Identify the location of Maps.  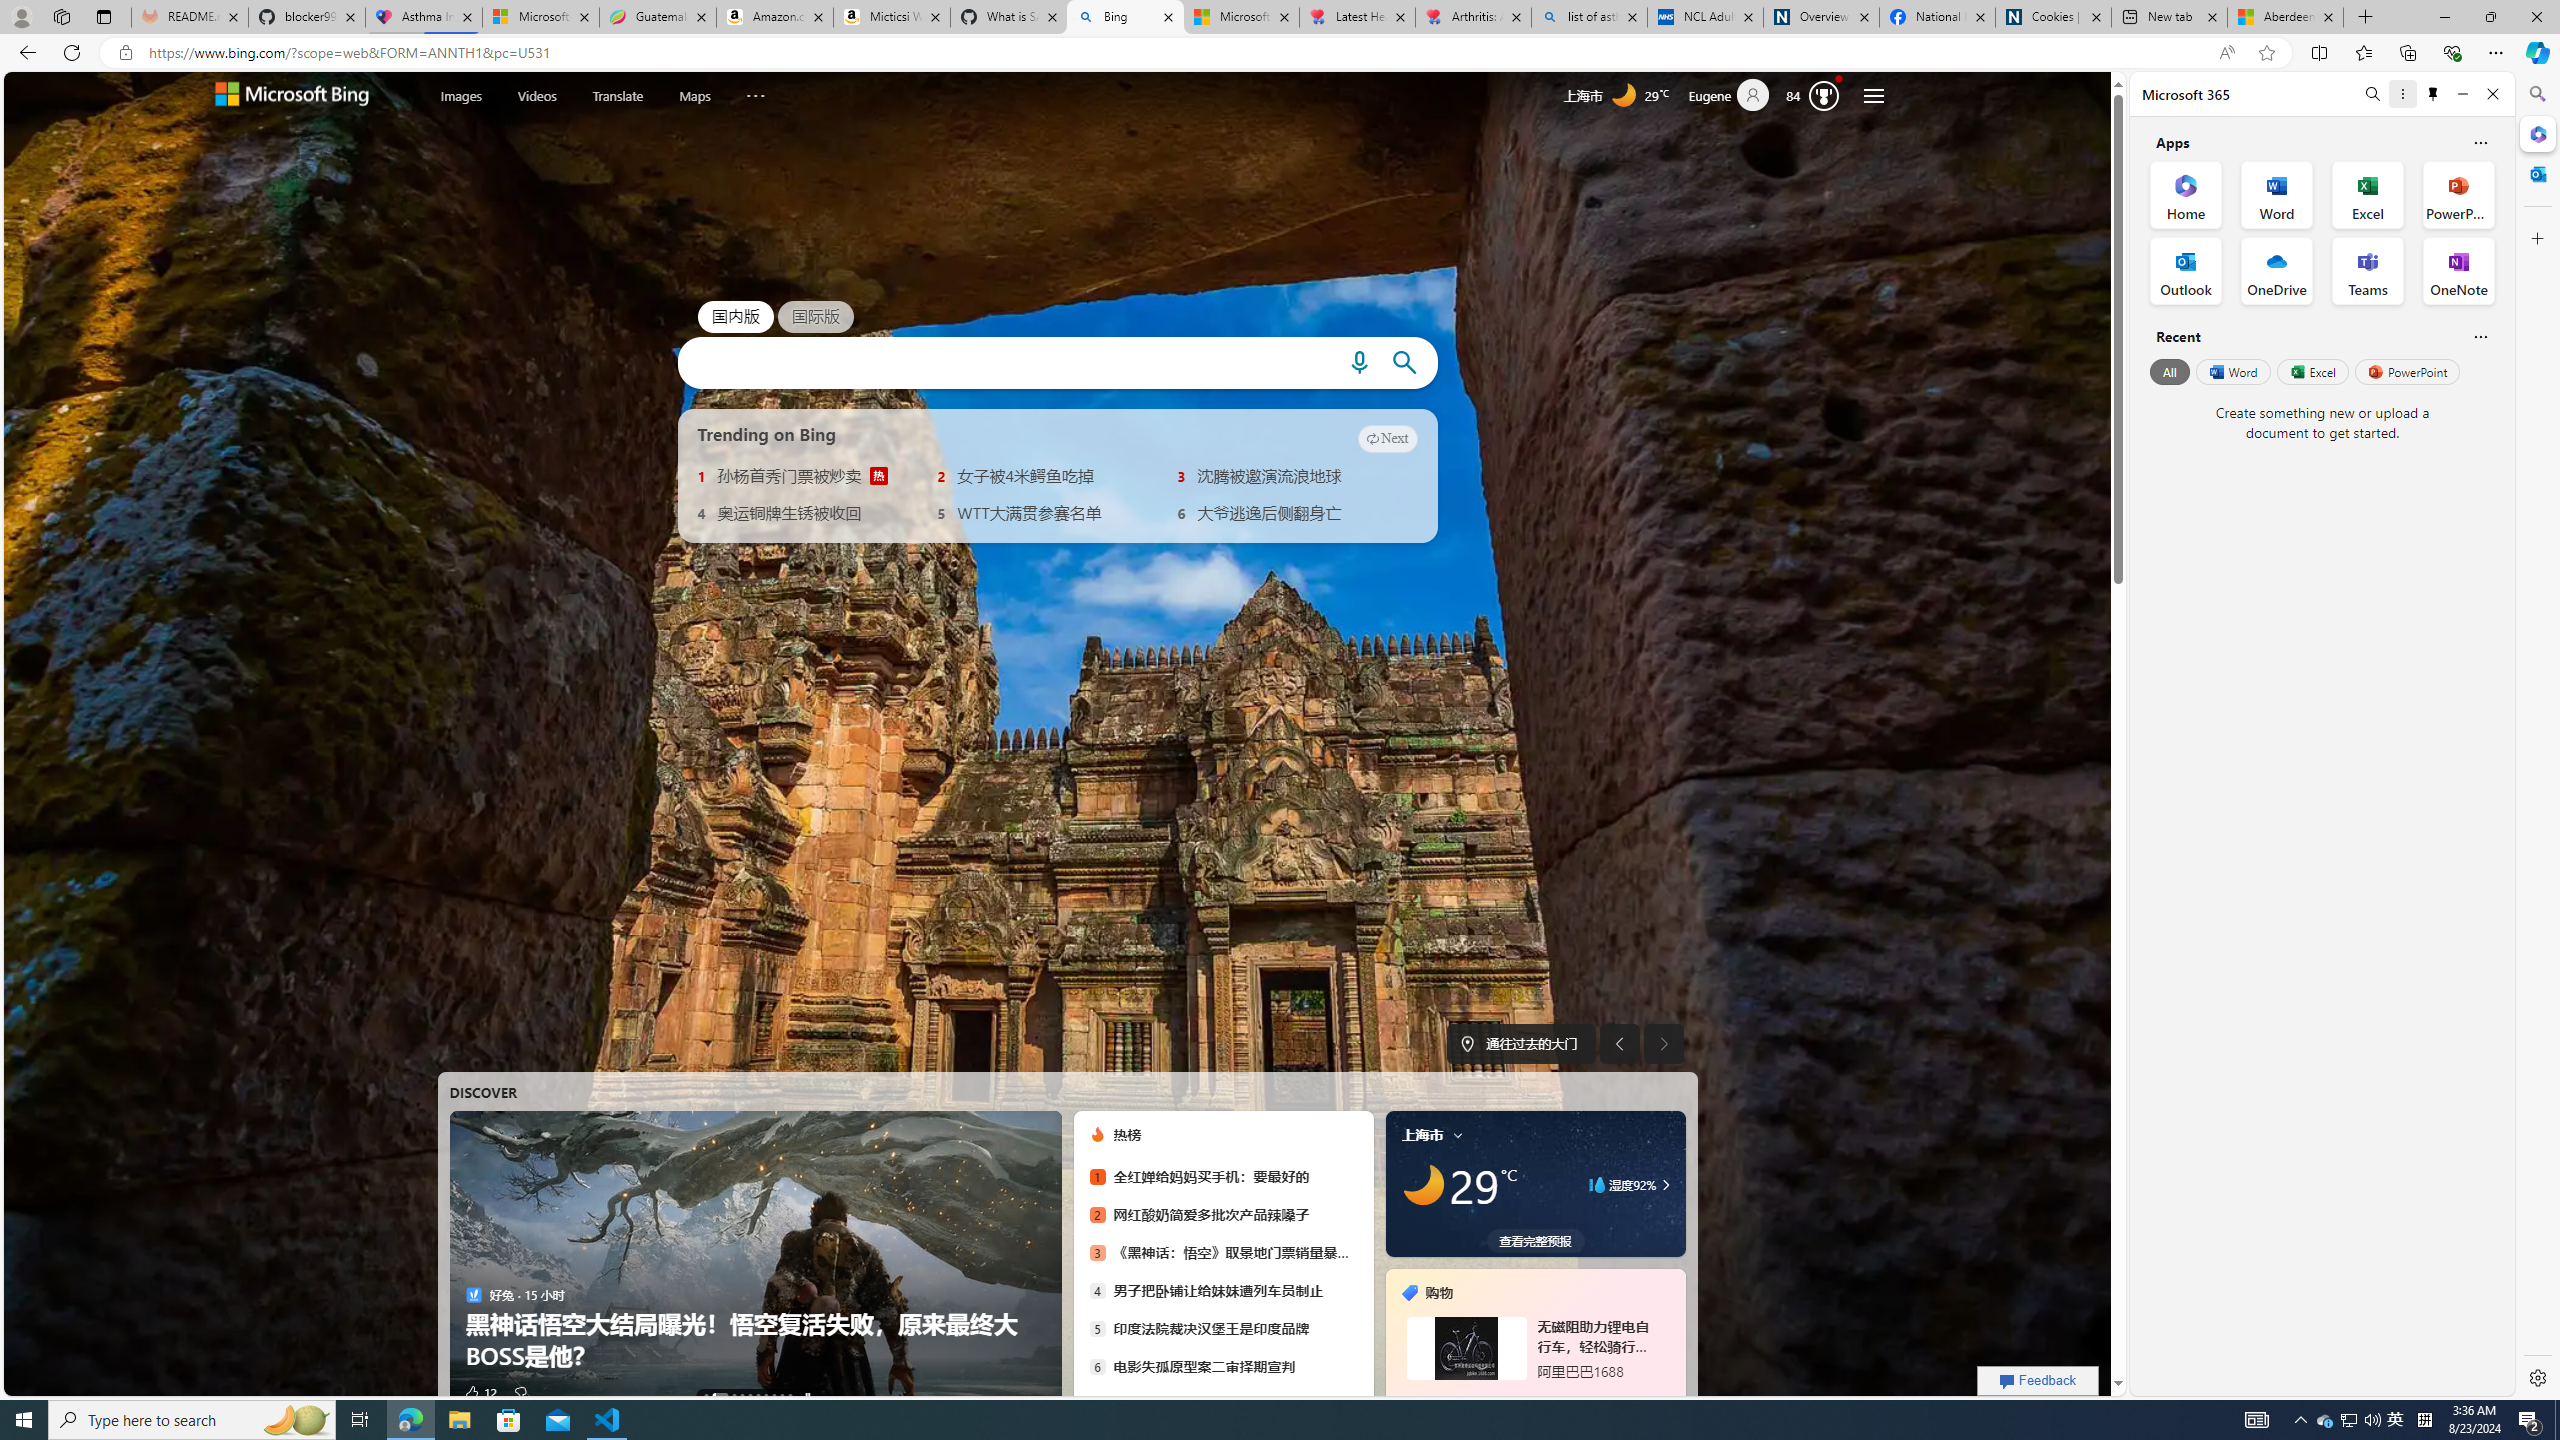
(694, 96).